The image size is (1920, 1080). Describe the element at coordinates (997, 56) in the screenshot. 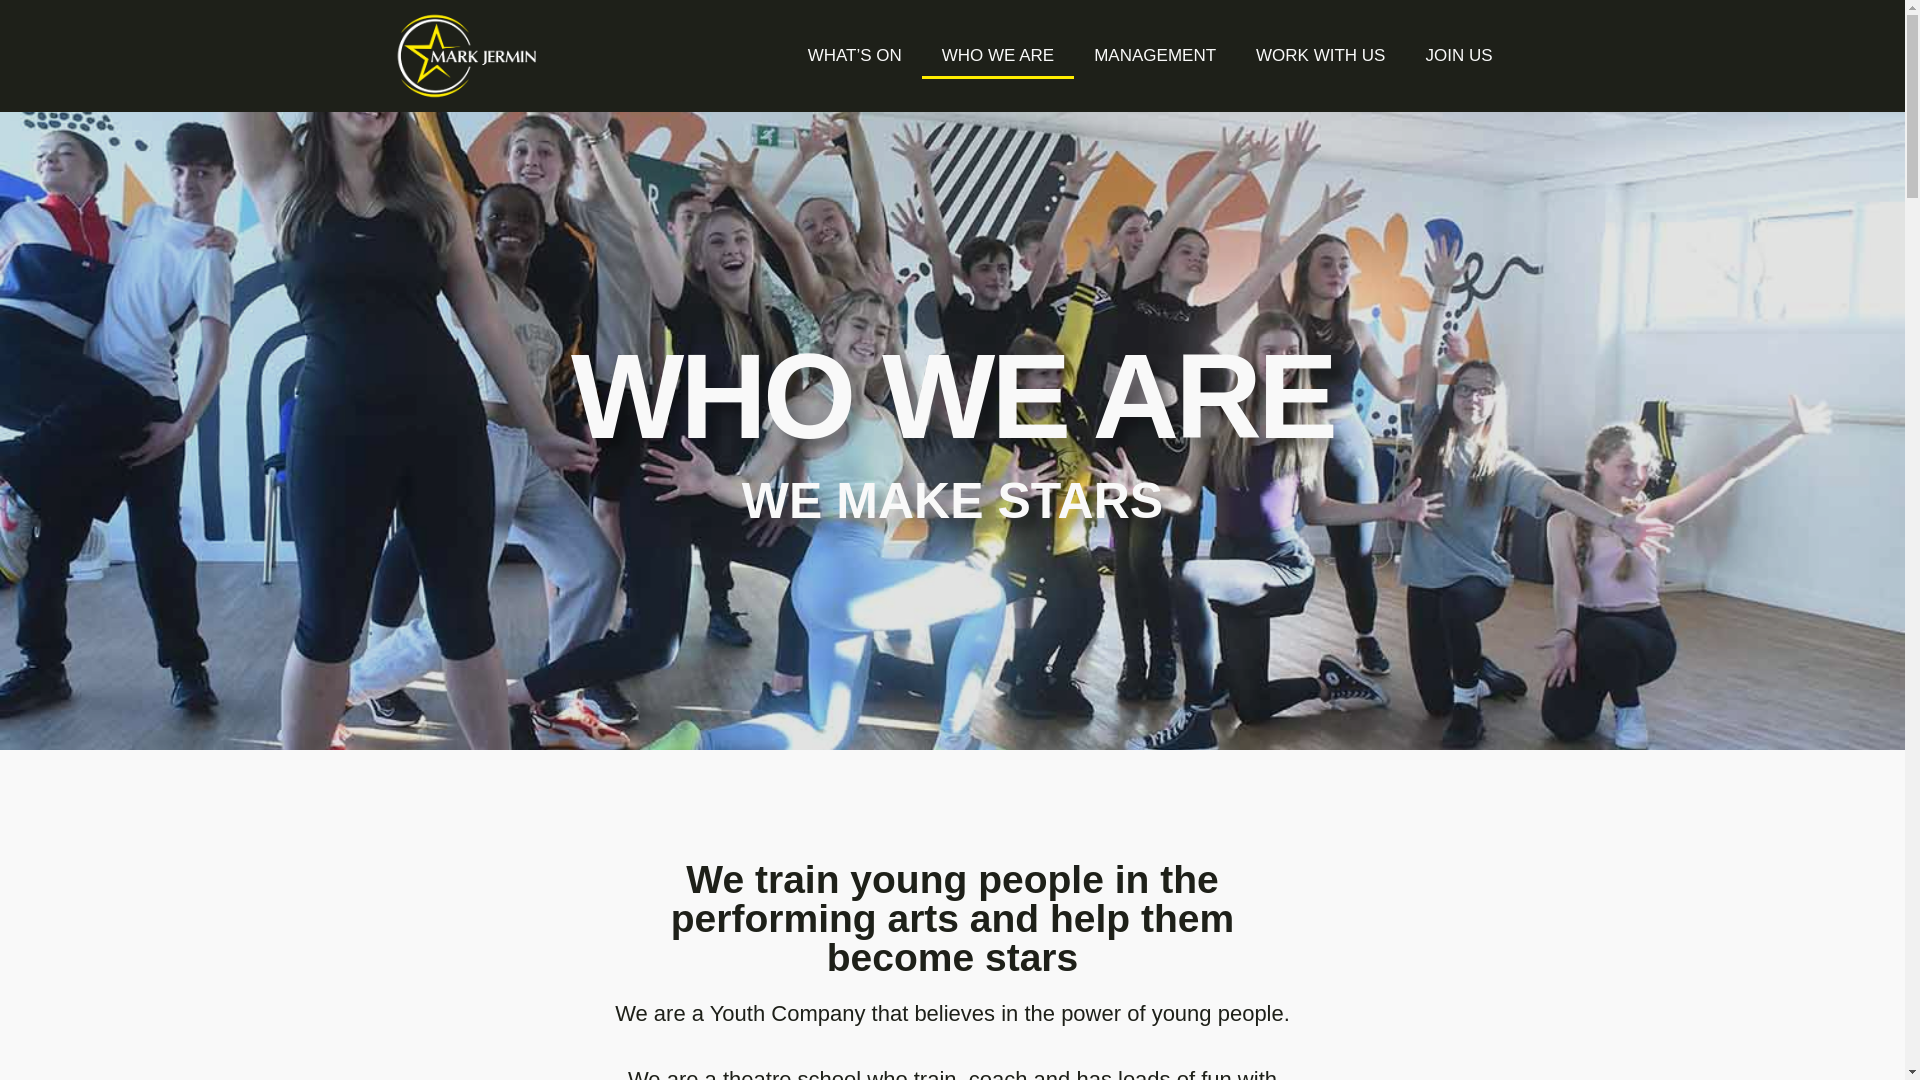

I see `WHO WE ARE` at that location.